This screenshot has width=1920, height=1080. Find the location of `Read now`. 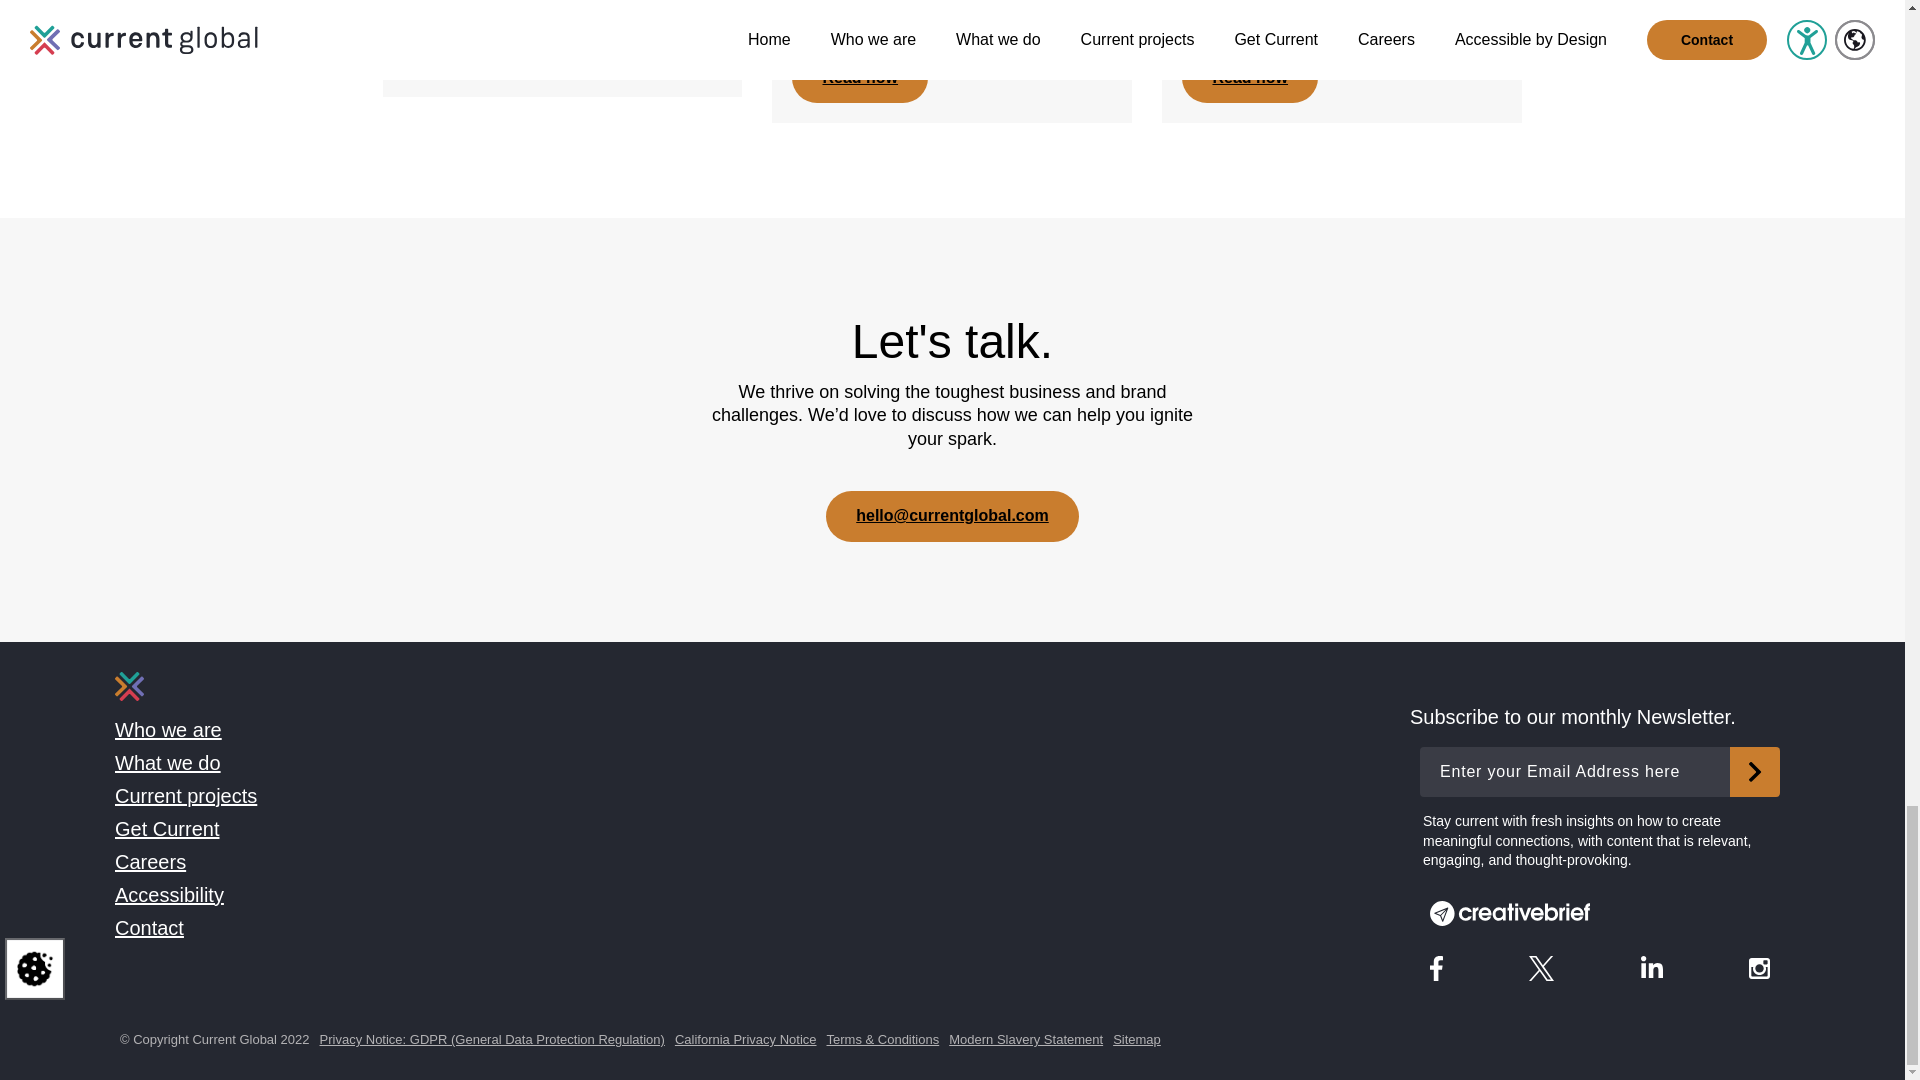

Read now is located at coordinates (859, 77).